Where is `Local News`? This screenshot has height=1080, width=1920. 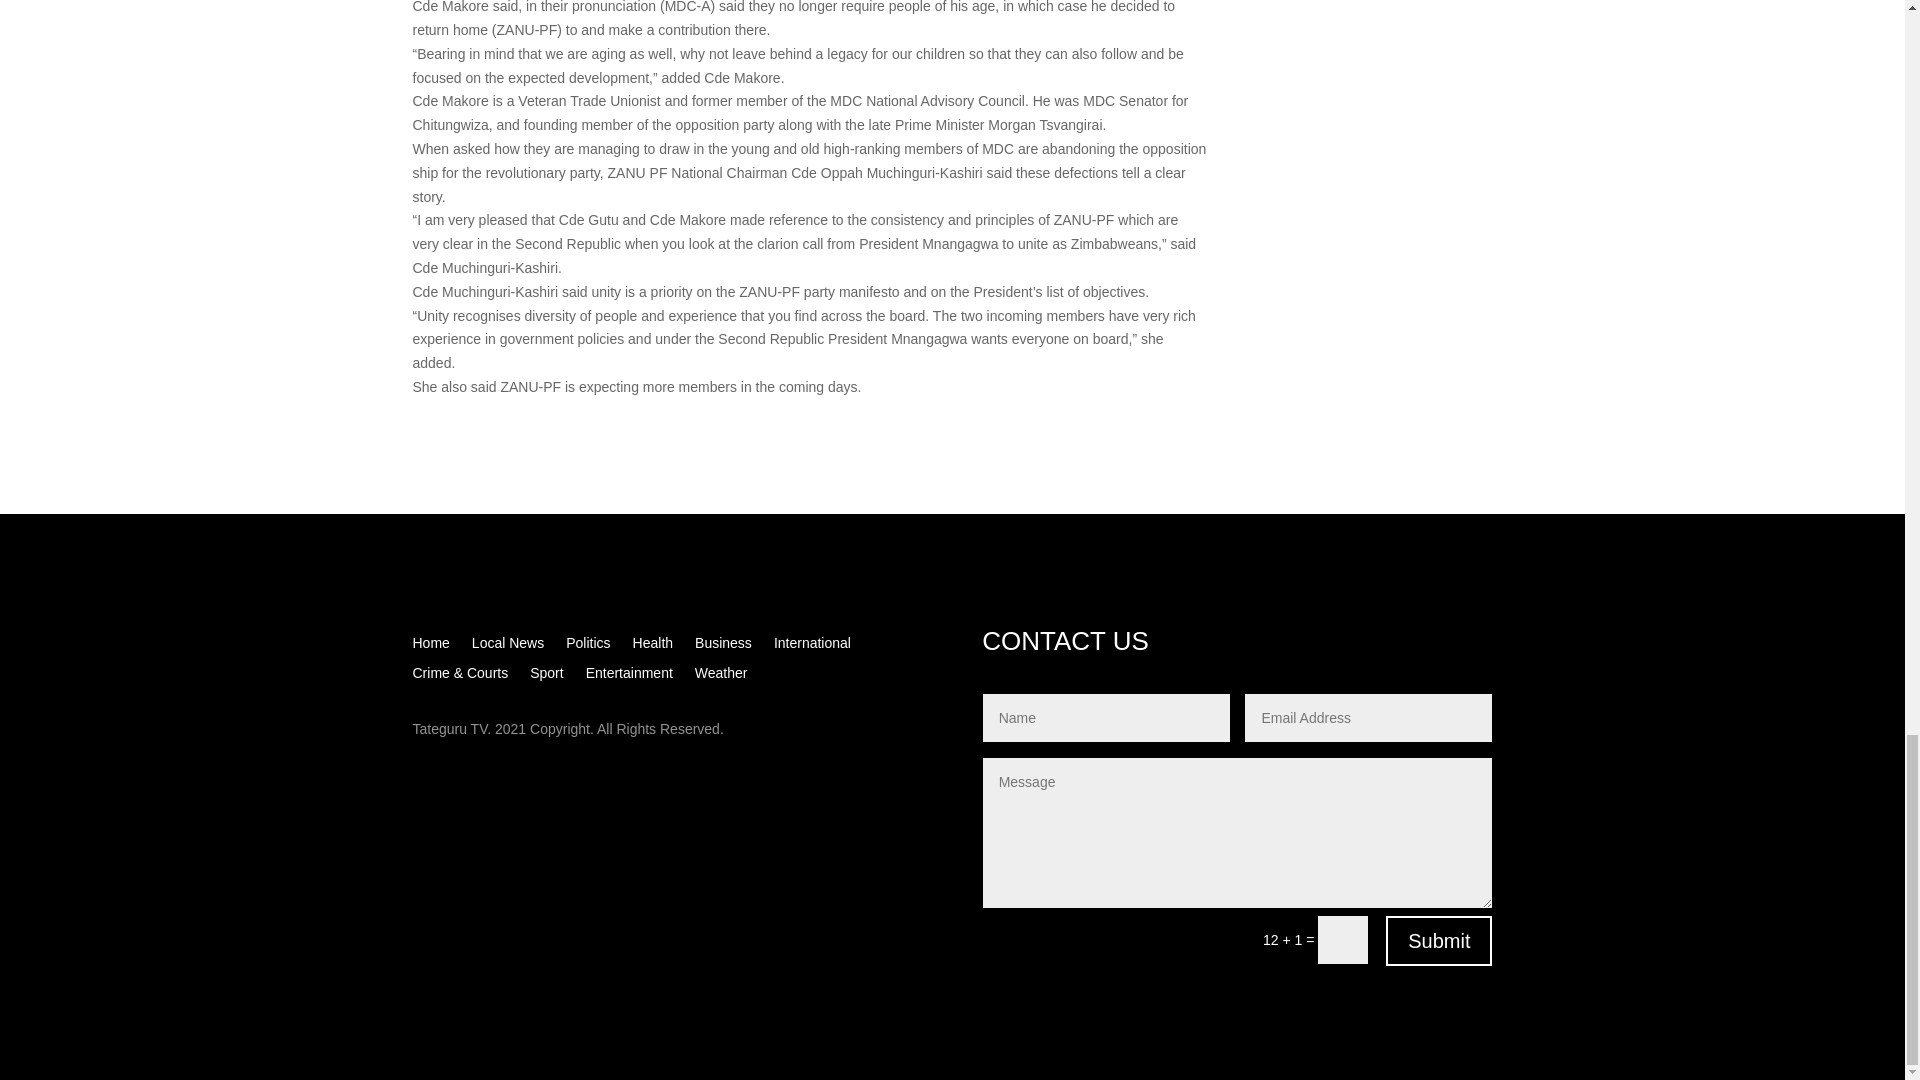 Local News is located at coordinates (508, 646).